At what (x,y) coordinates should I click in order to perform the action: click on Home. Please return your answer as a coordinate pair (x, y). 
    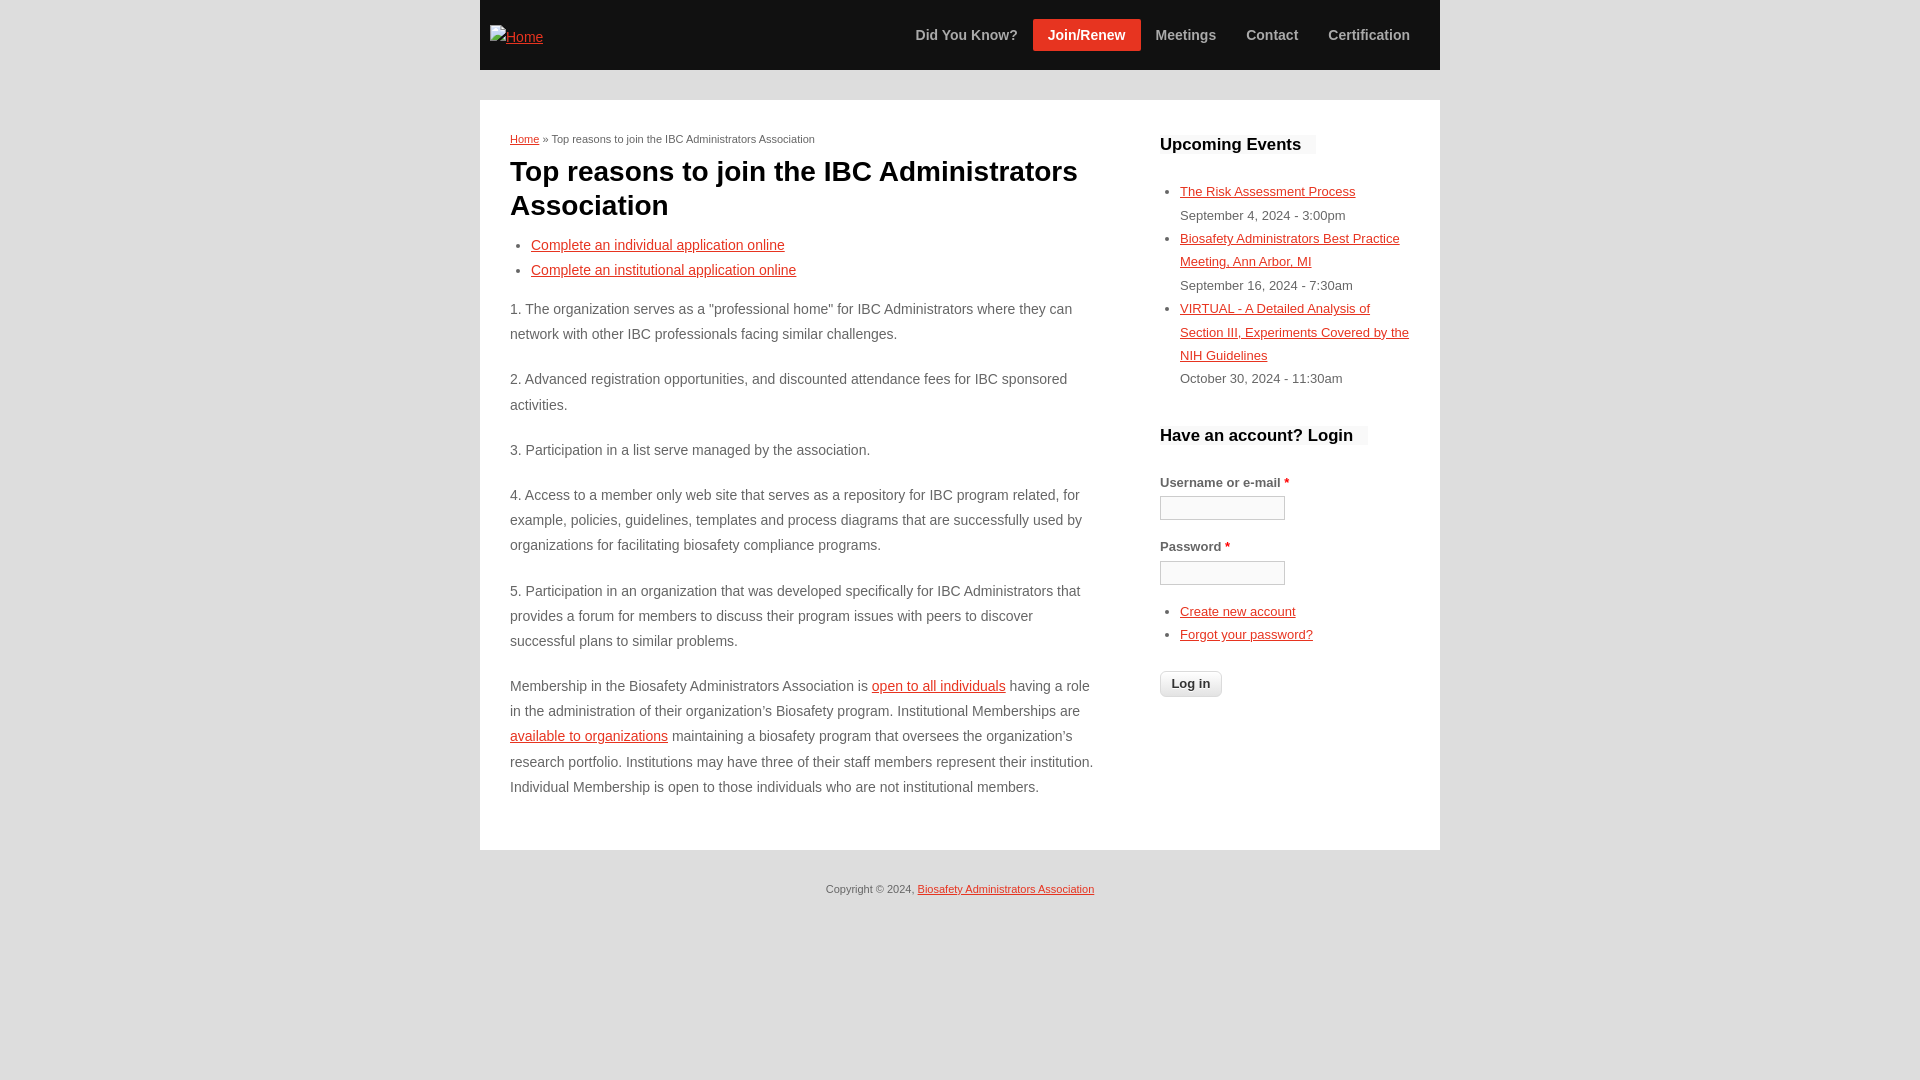
    Looking at the image, I should click on (516, 36).